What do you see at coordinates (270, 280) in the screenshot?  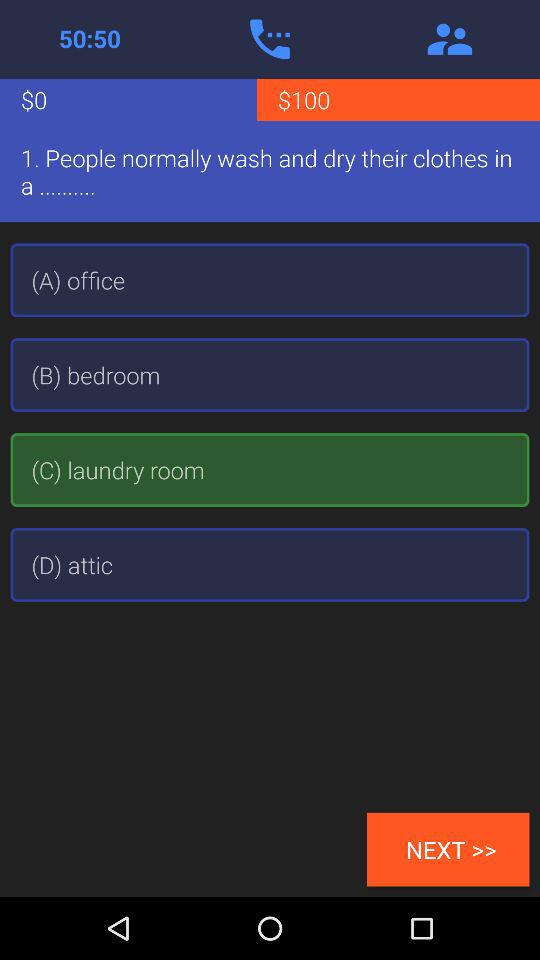 I see `click the icon above (b) bedroom` at bounding box center [270, 280].